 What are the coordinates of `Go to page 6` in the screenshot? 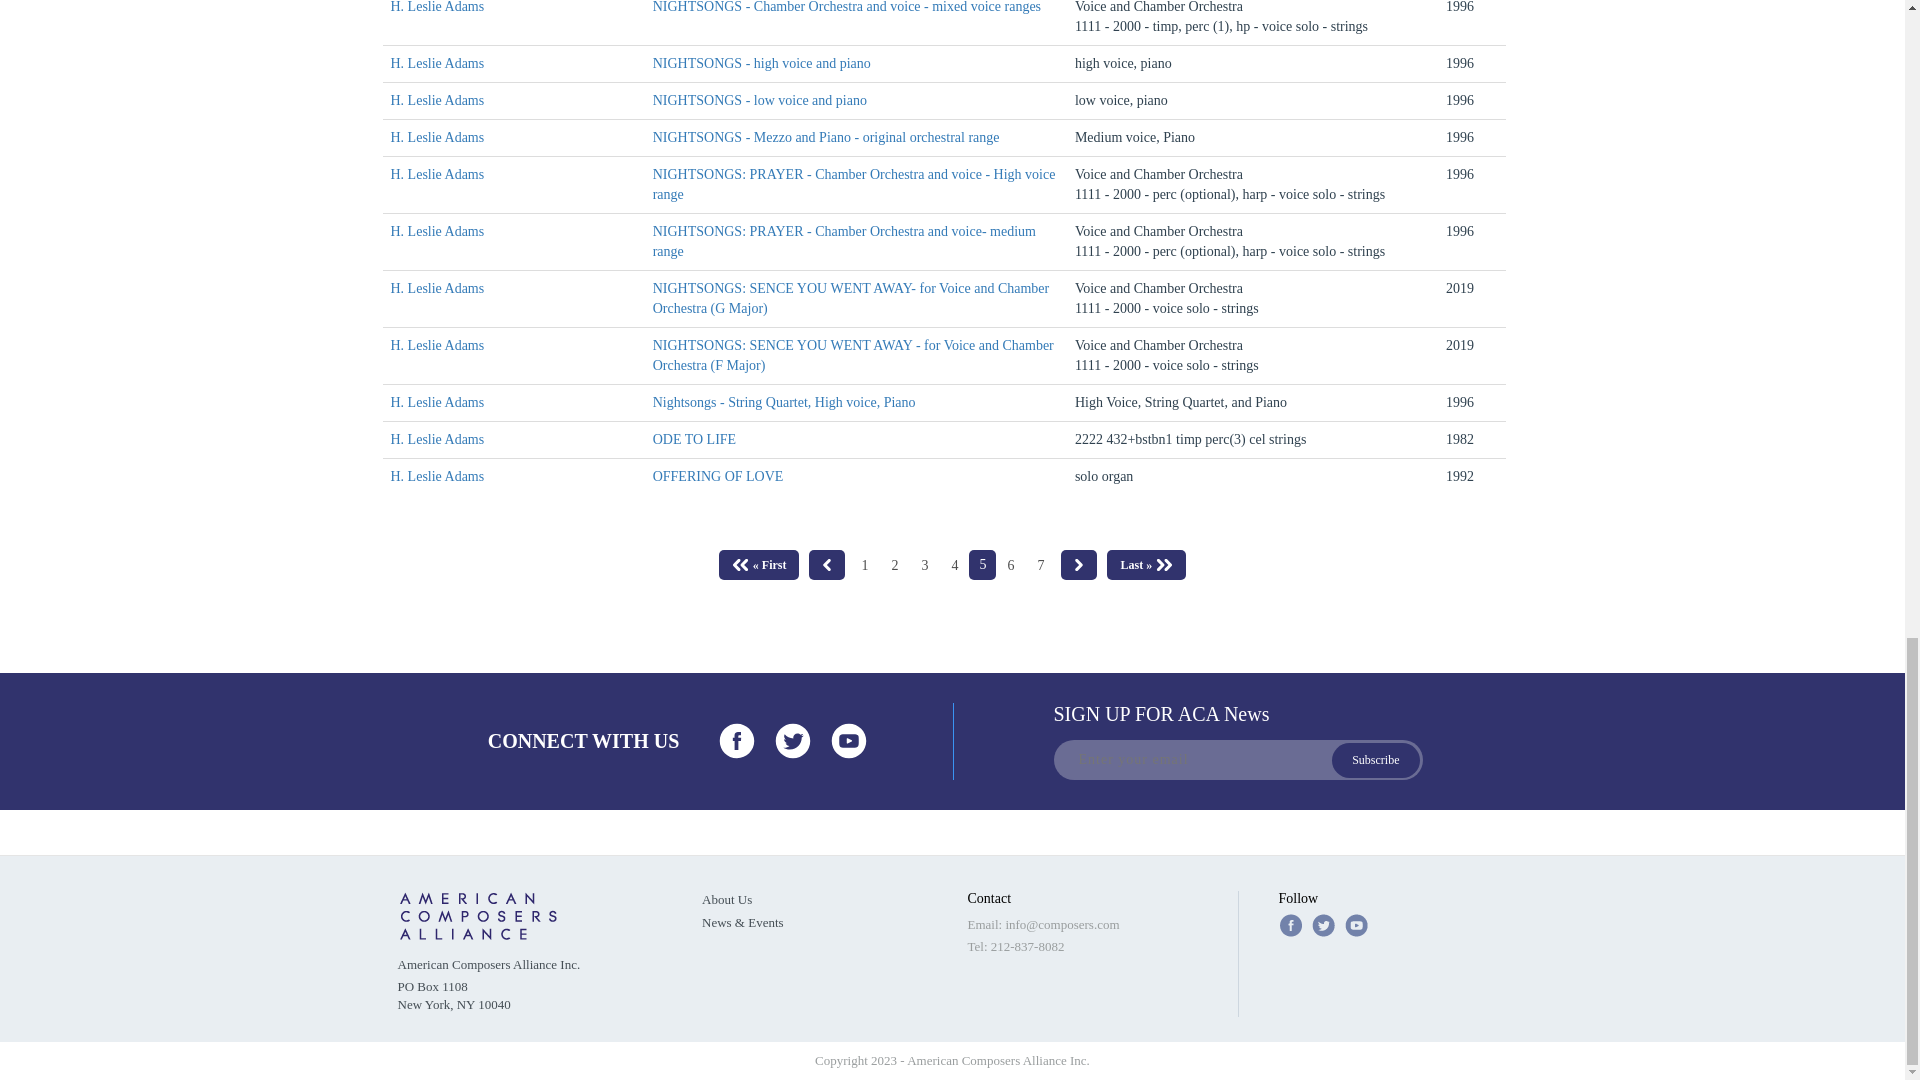 It's located at (1010, 566).